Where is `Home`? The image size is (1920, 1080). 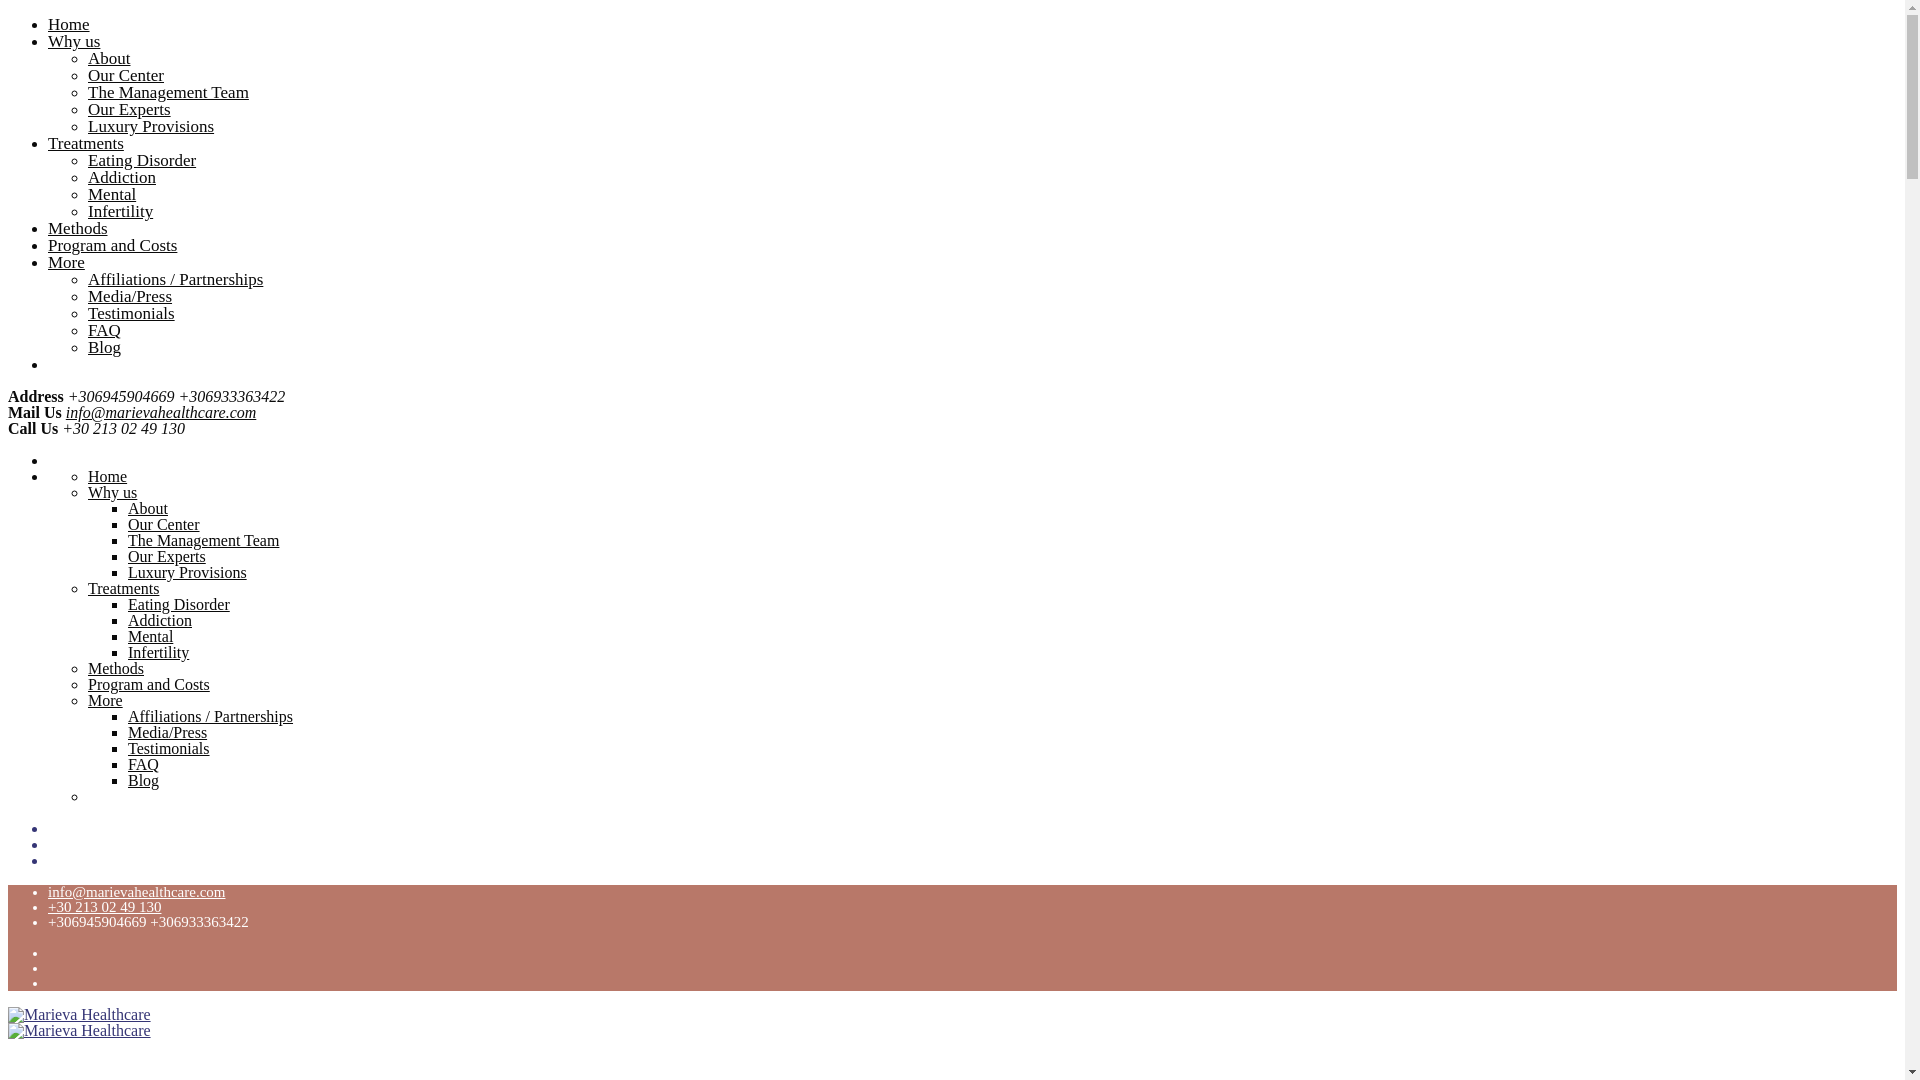 Home is located at coordinates (107, 476).